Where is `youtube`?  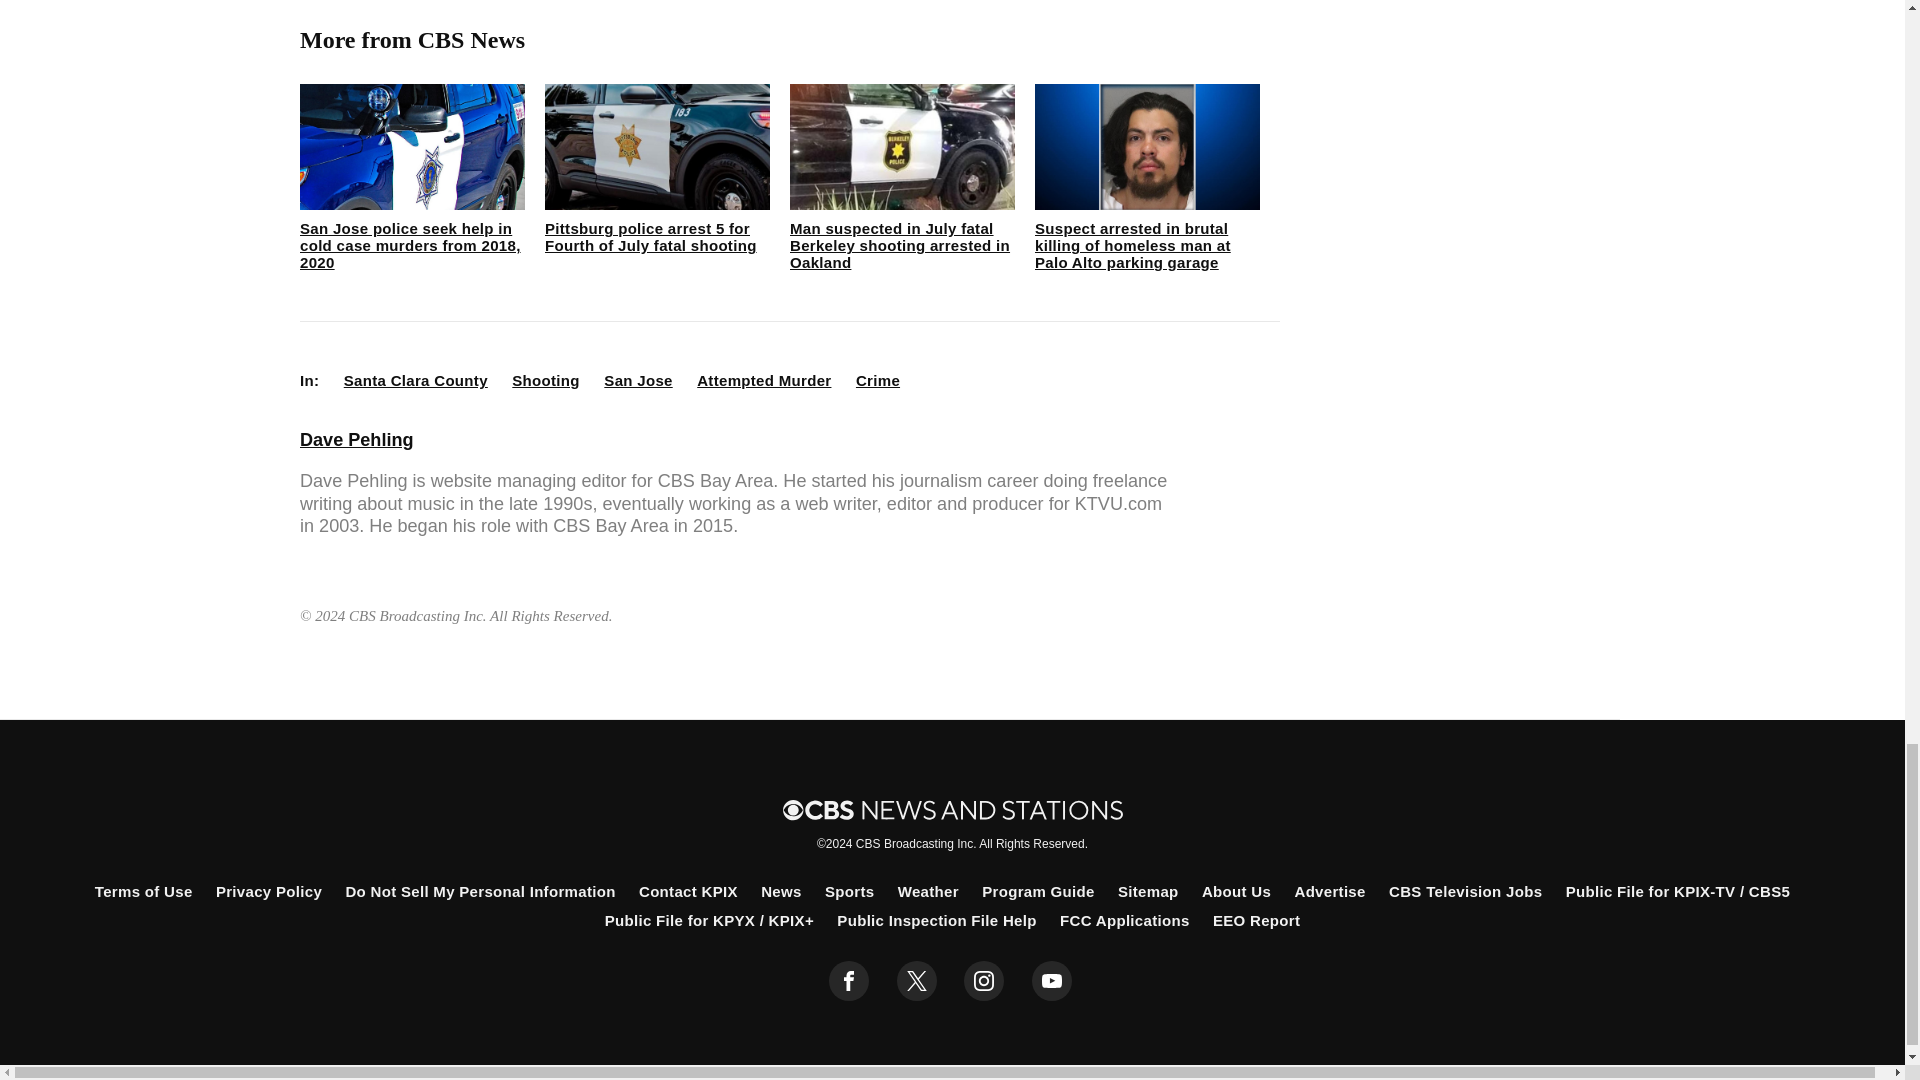 youtube is located at coordinates (1052, 981).